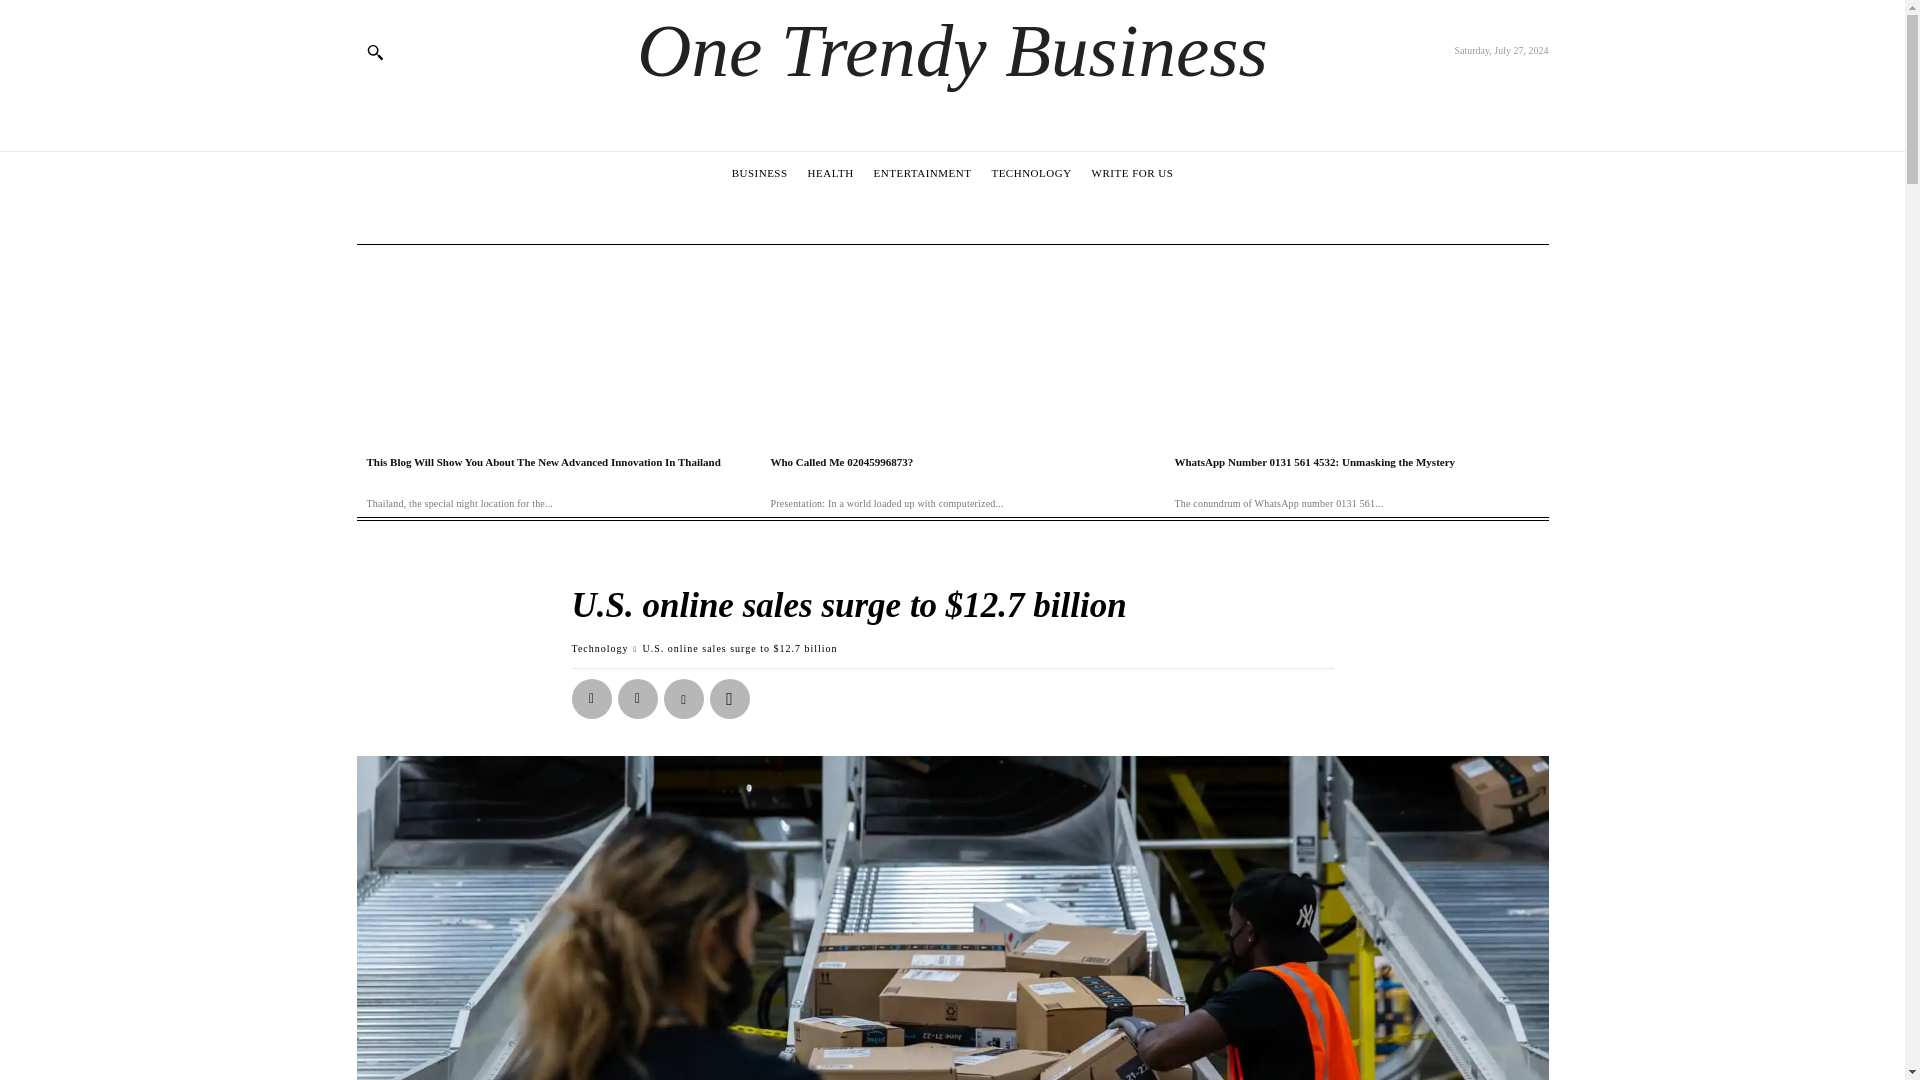  What do you see at coordinates (600, 648) in the screenshot?
I see `View all posts in Technology` at bounding box center [600, 648].